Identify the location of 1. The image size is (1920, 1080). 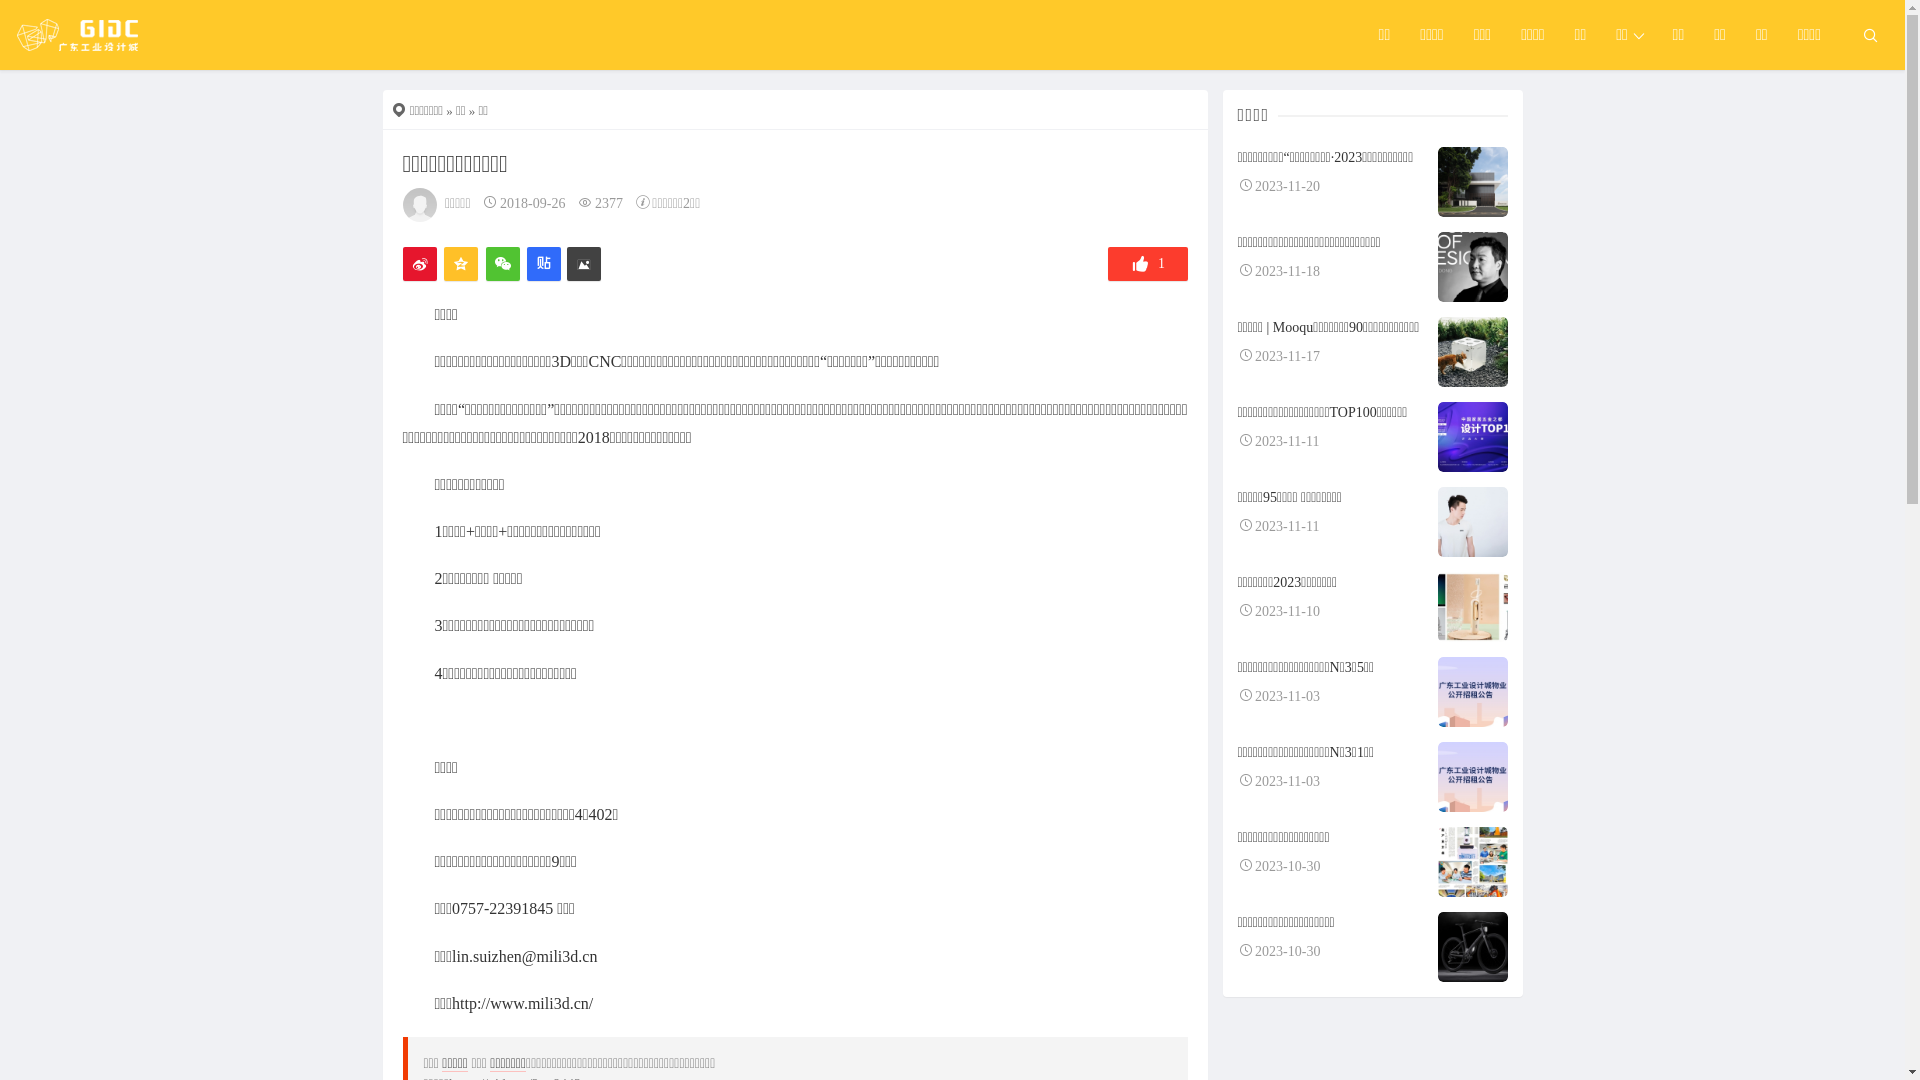
(1148, 264).